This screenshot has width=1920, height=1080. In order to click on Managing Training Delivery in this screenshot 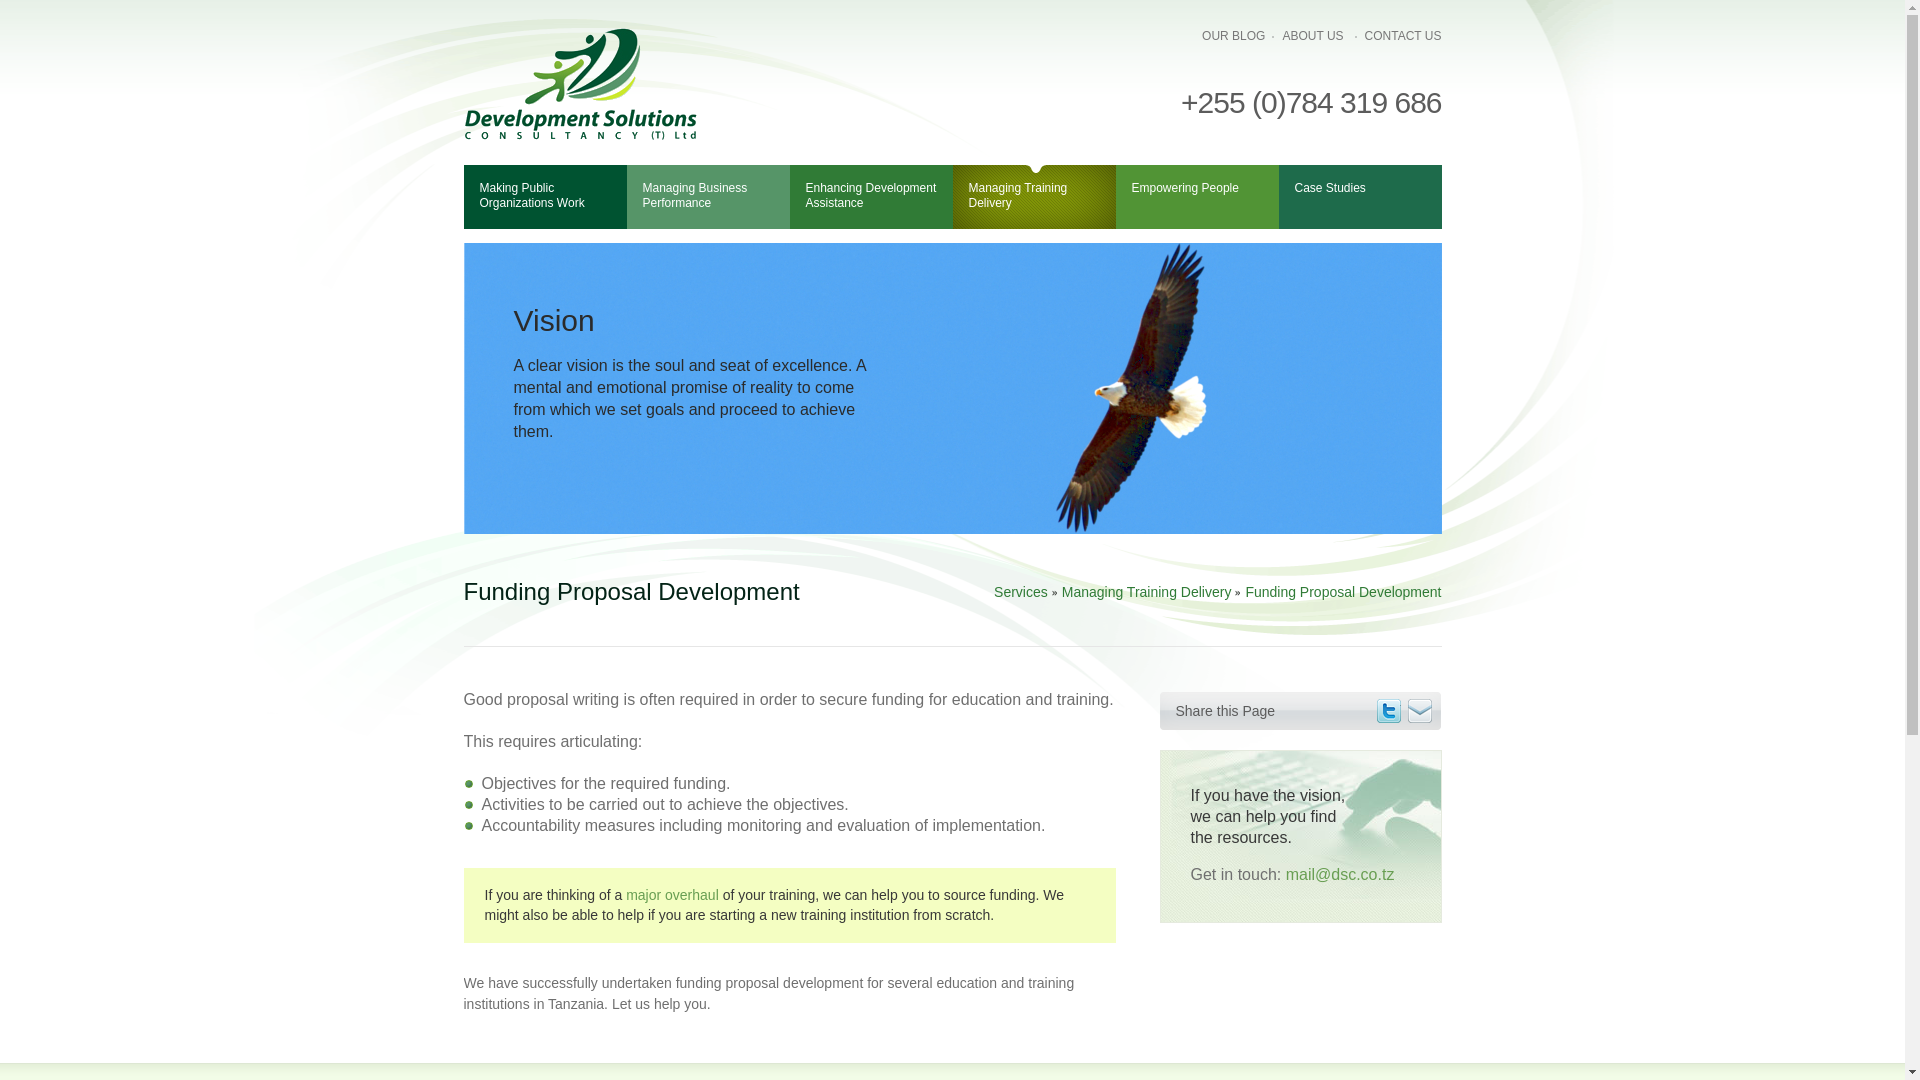, I will do `click(1146, 592)`.